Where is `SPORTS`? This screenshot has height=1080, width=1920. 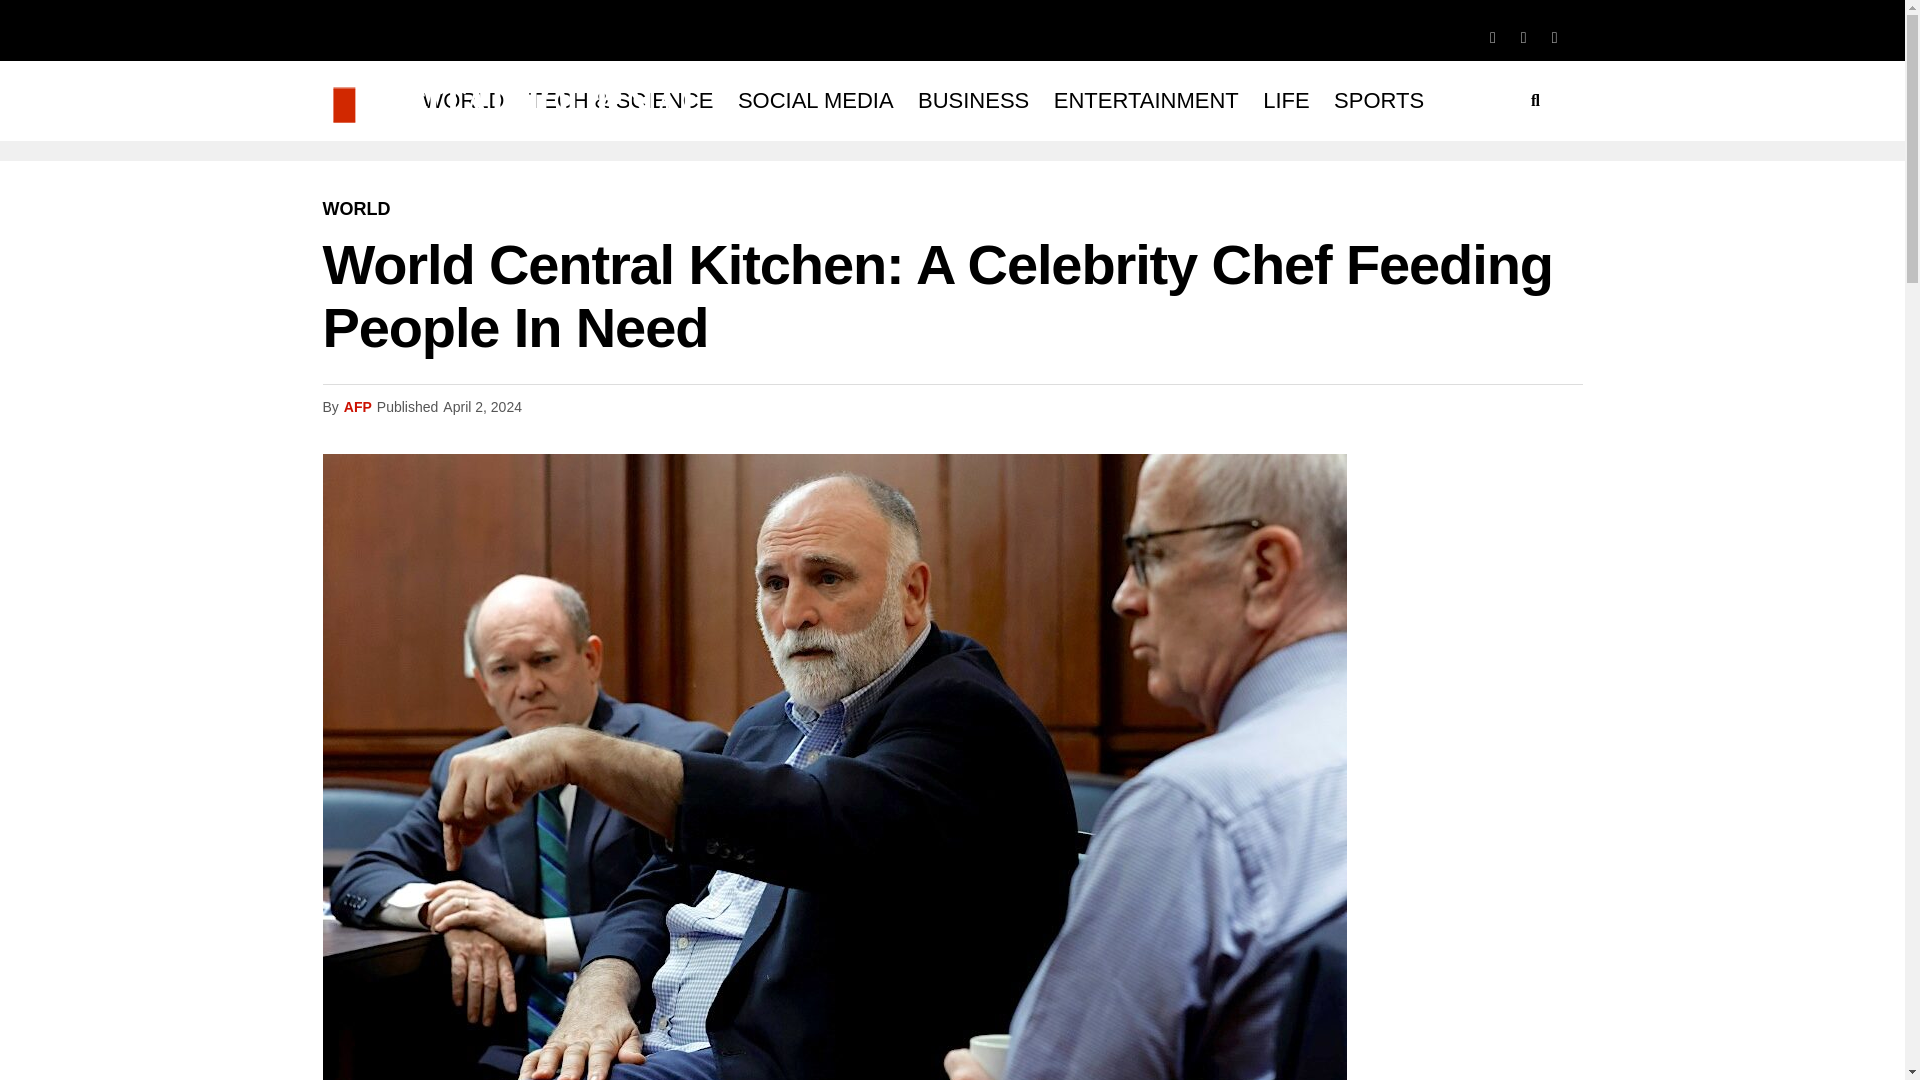
SPORTS is located at coordinates (1379, 100).